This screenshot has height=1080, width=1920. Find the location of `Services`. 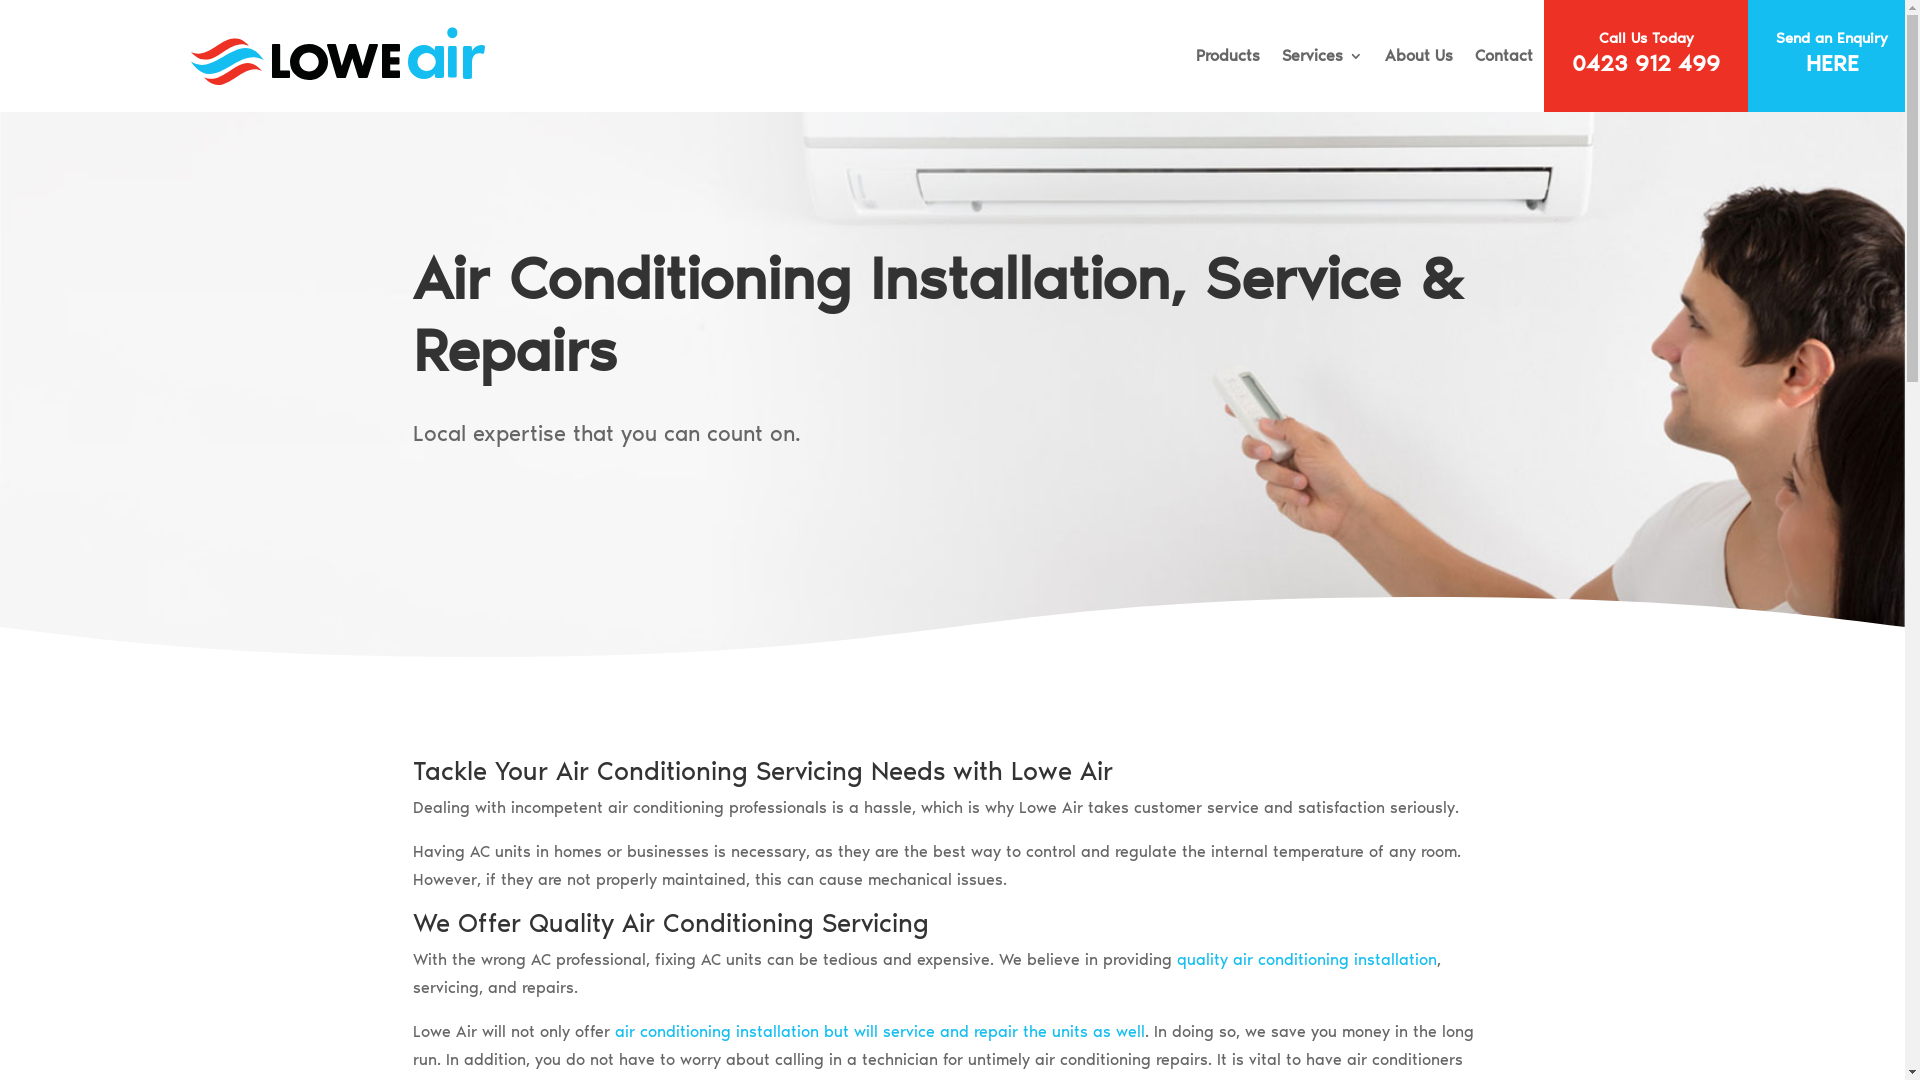

Services is located at coordinates (1322, 56).